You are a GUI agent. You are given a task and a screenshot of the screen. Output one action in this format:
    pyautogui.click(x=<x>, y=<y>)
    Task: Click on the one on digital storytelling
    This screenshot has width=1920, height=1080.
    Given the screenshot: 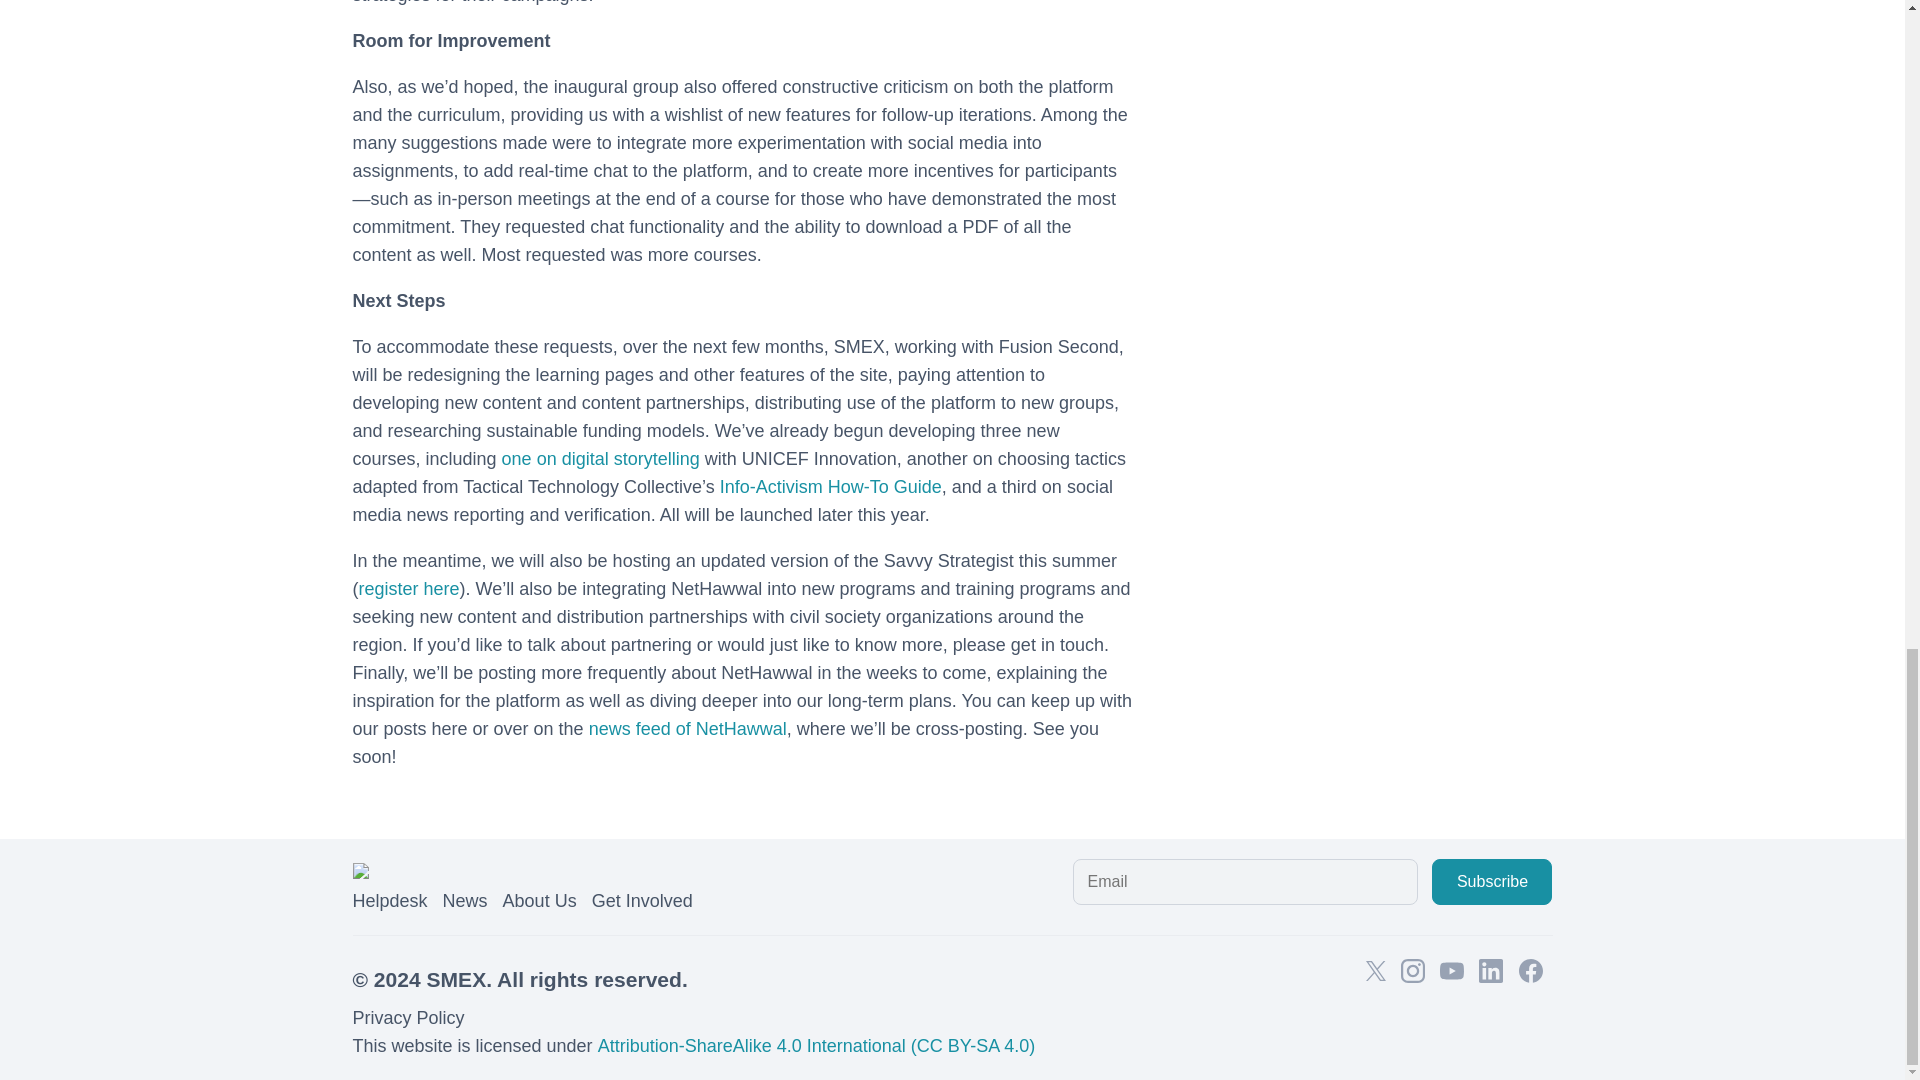 What is the action you would take?
    pyautogui.click(x=600, y=458)
    